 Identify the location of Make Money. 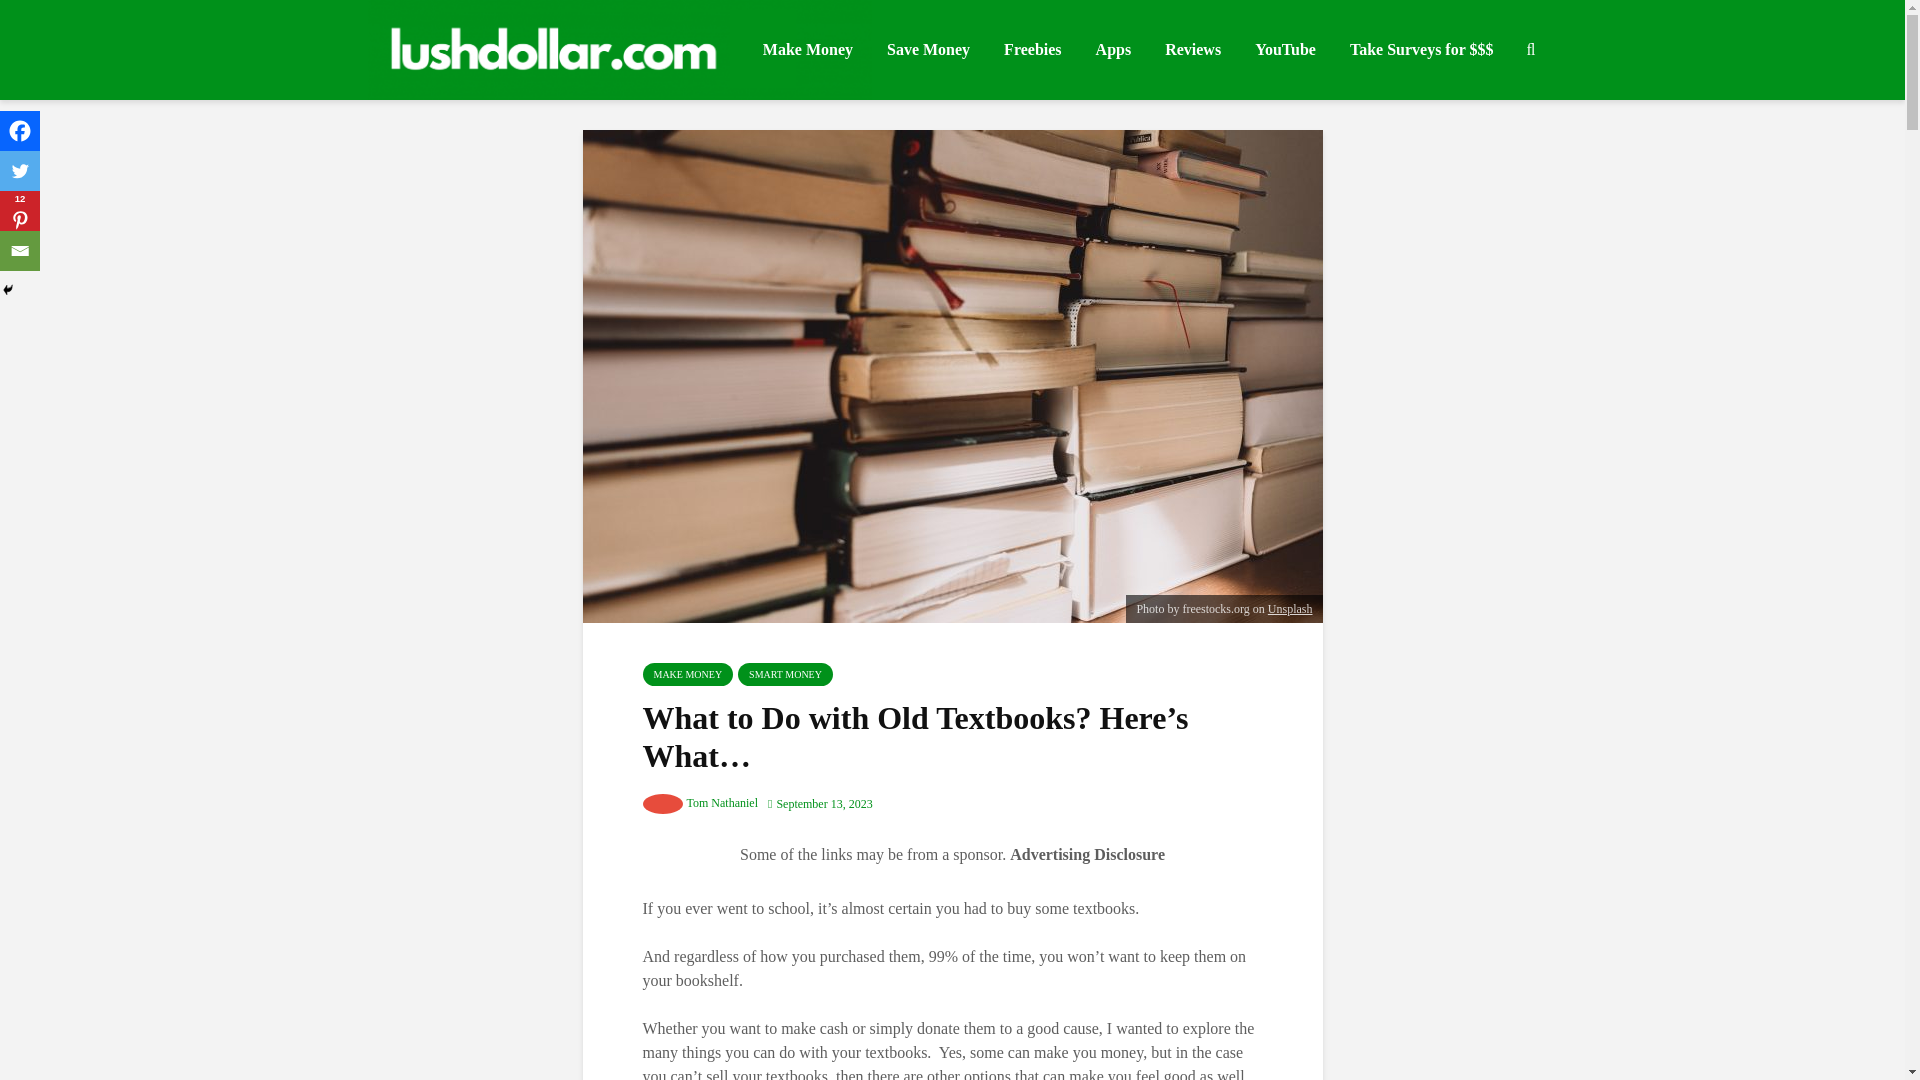
(808, 50).